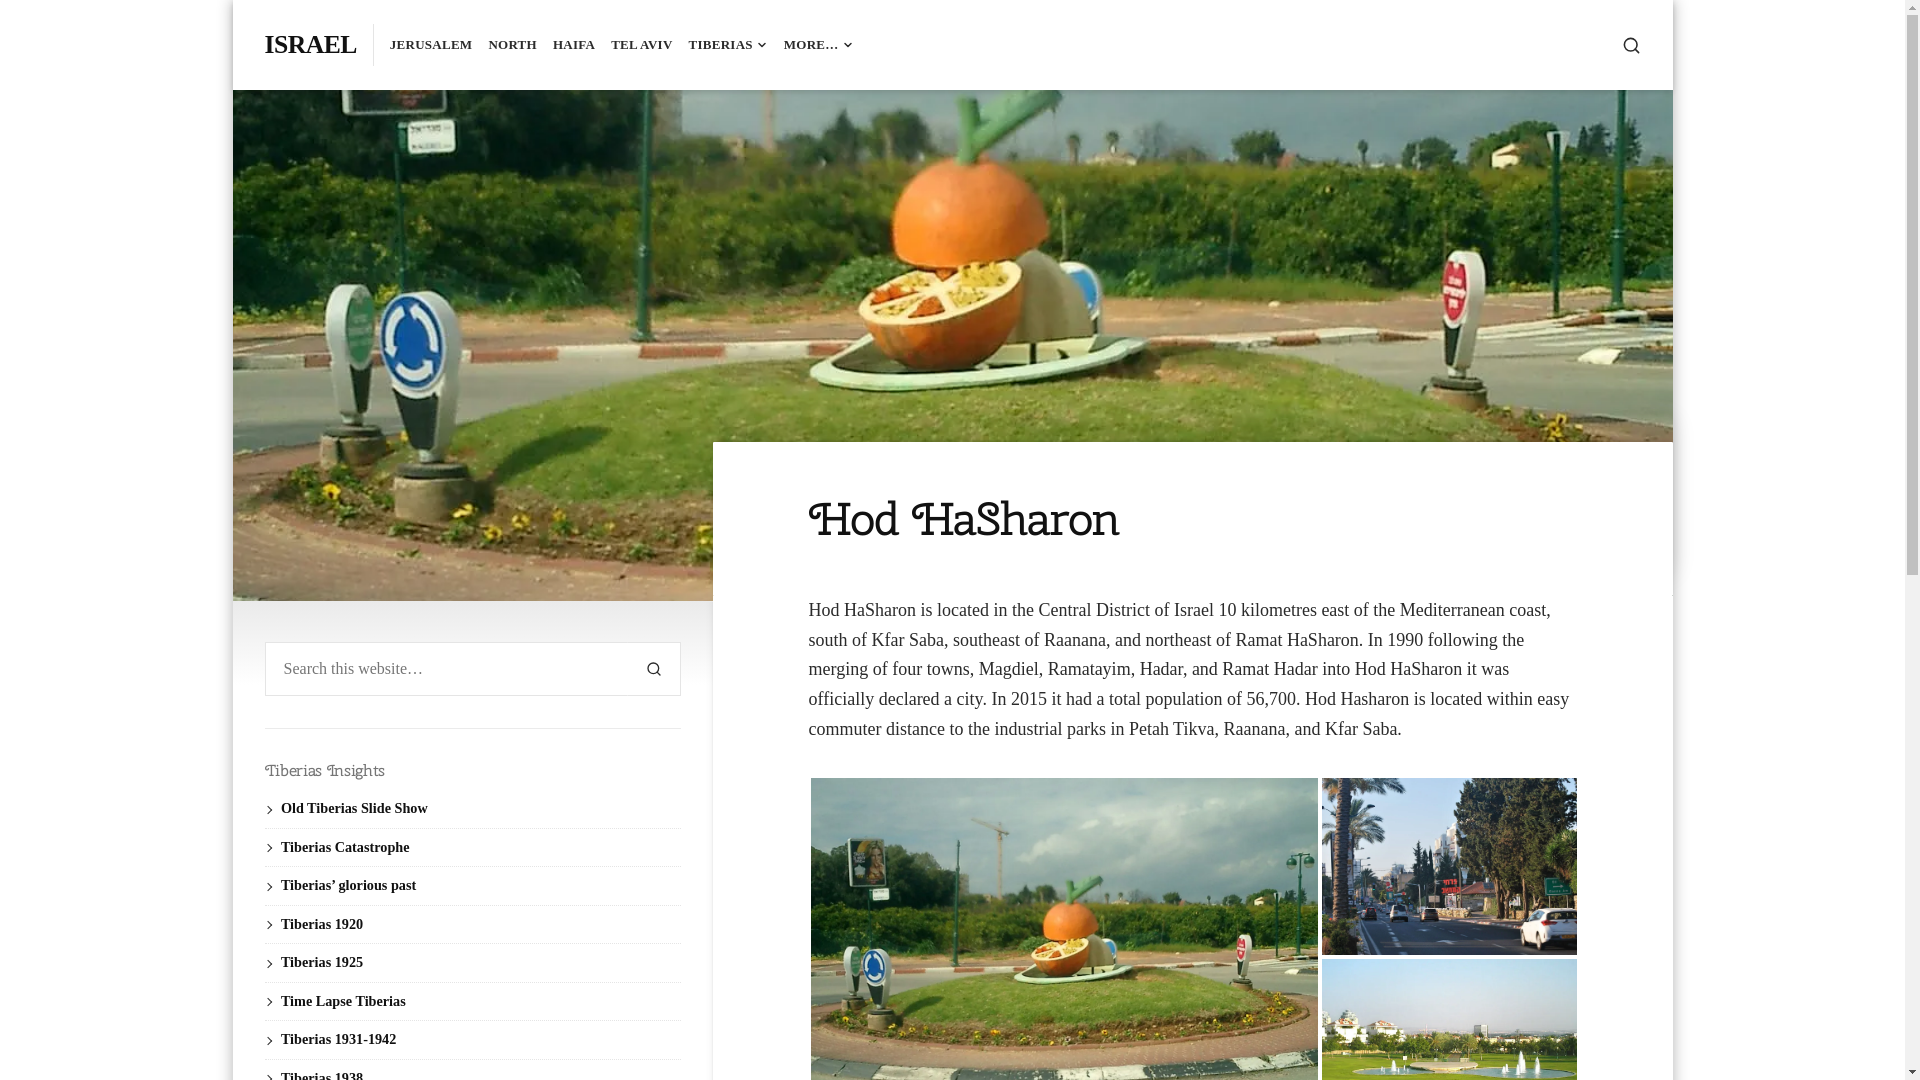 This screenshot has height=1080, width=1920. Describe the element at coordinates (322, 962) in the screenshot. I see `Tiberias 1925` at that location.